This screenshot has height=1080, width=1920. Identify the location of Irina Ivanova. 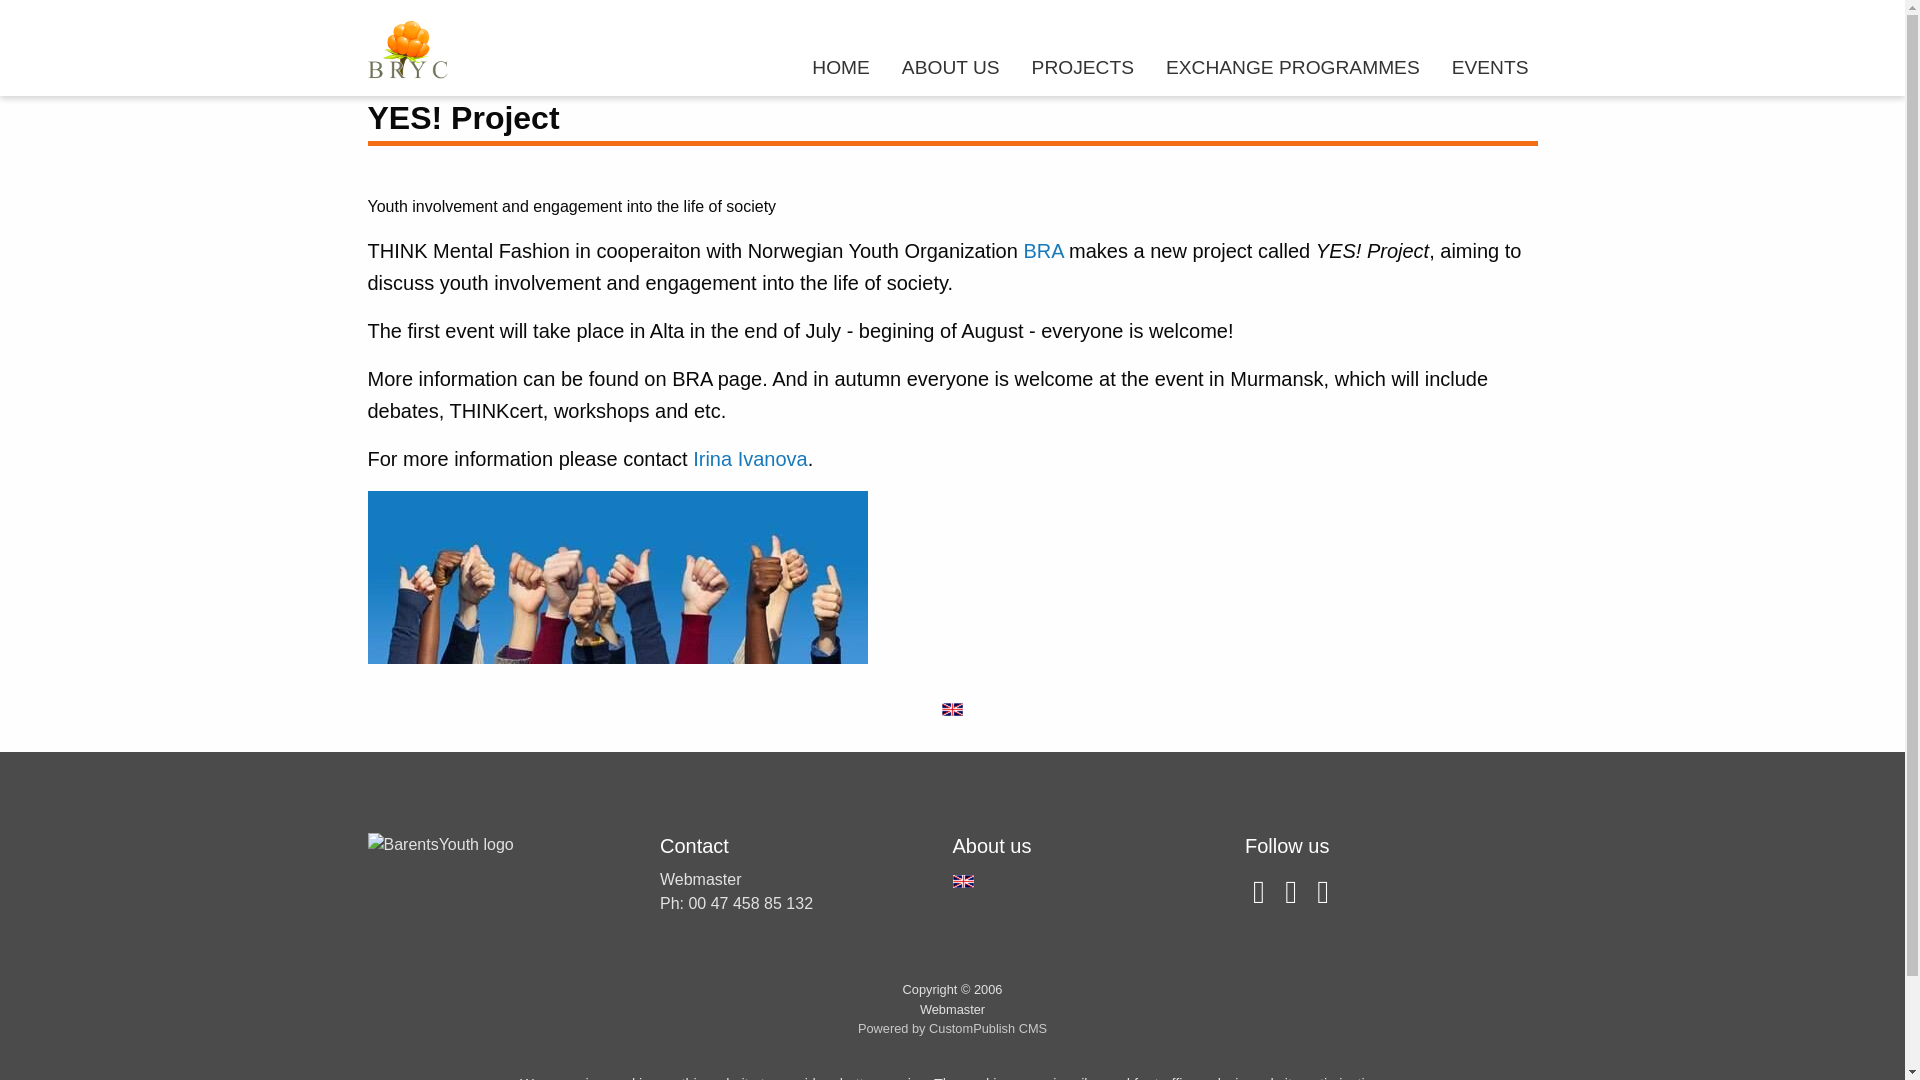
(750, 458).